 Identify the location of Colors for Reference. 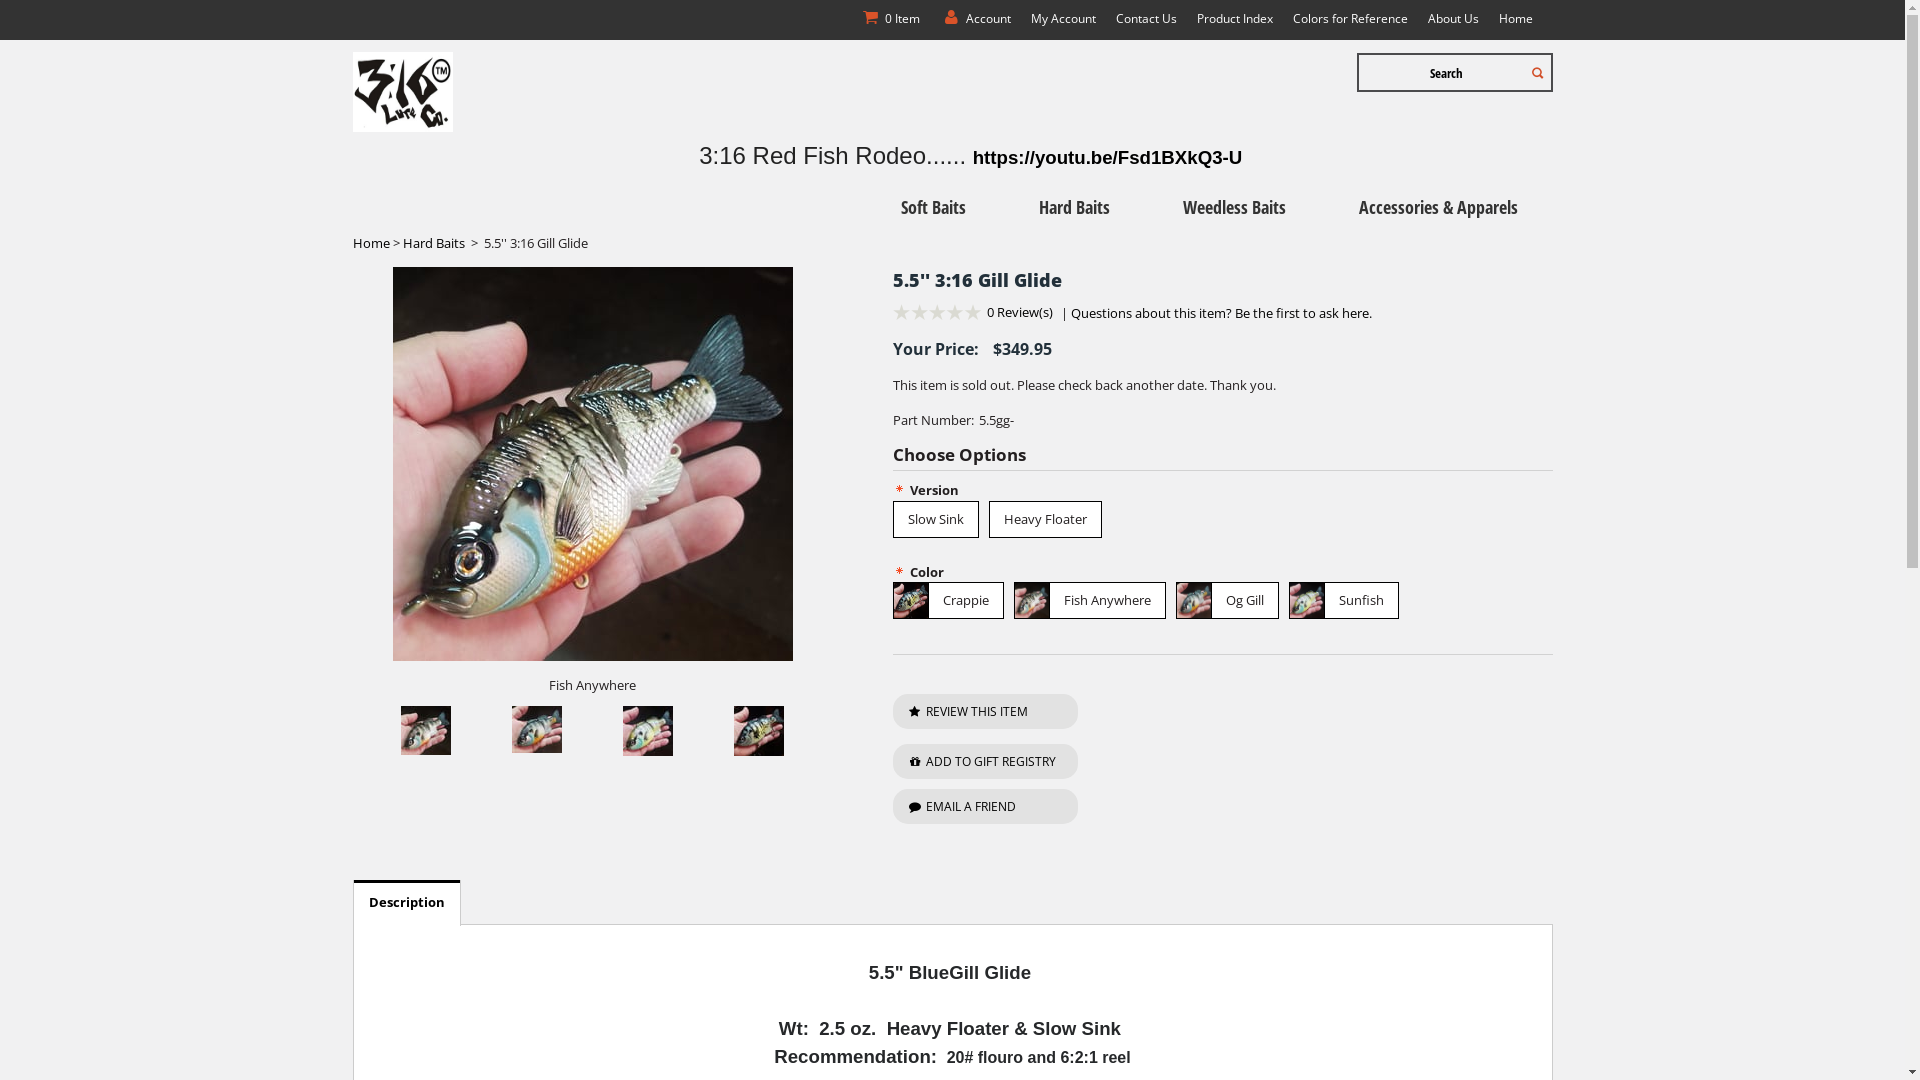
(1350, 18).